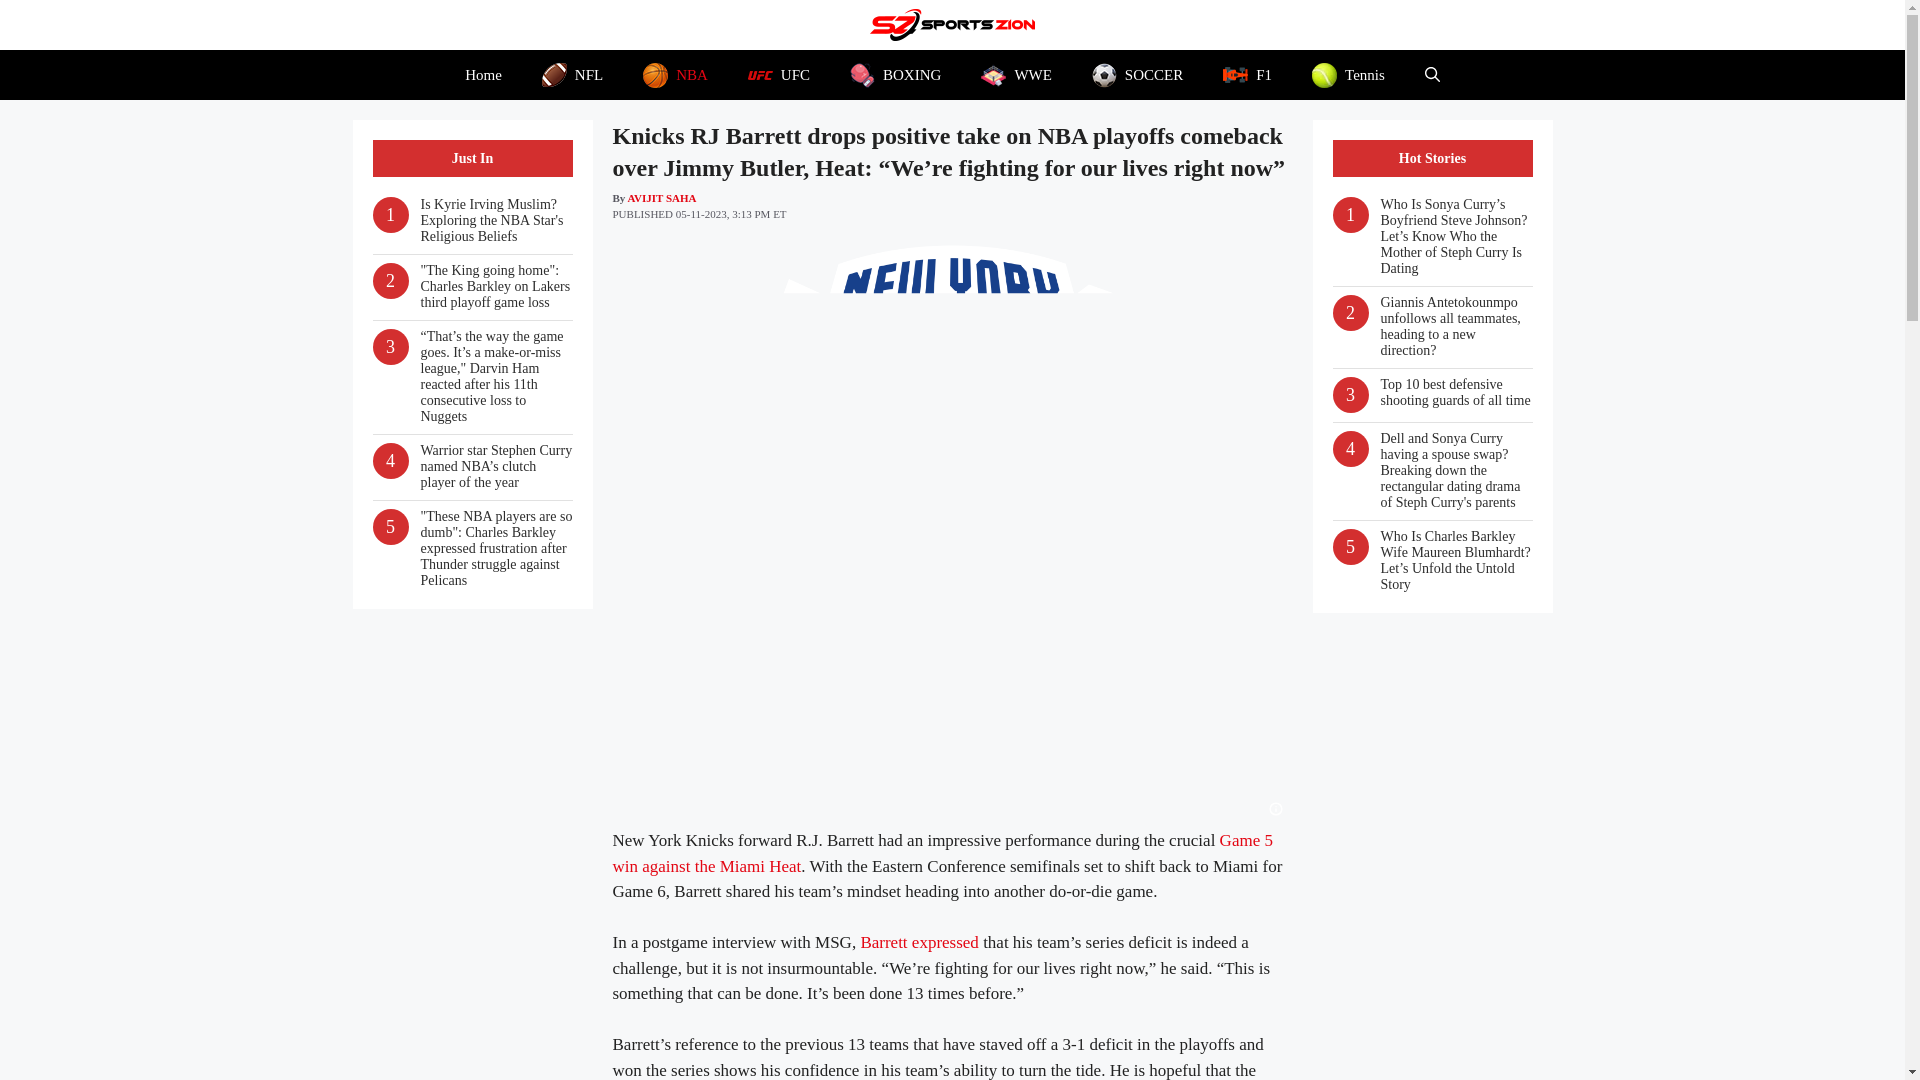 This screenshot has height=1080, width=1920. What do you see at coordinates (572, 74) in the screenshot?
I see `NFL` at bounding box center [572, 74].